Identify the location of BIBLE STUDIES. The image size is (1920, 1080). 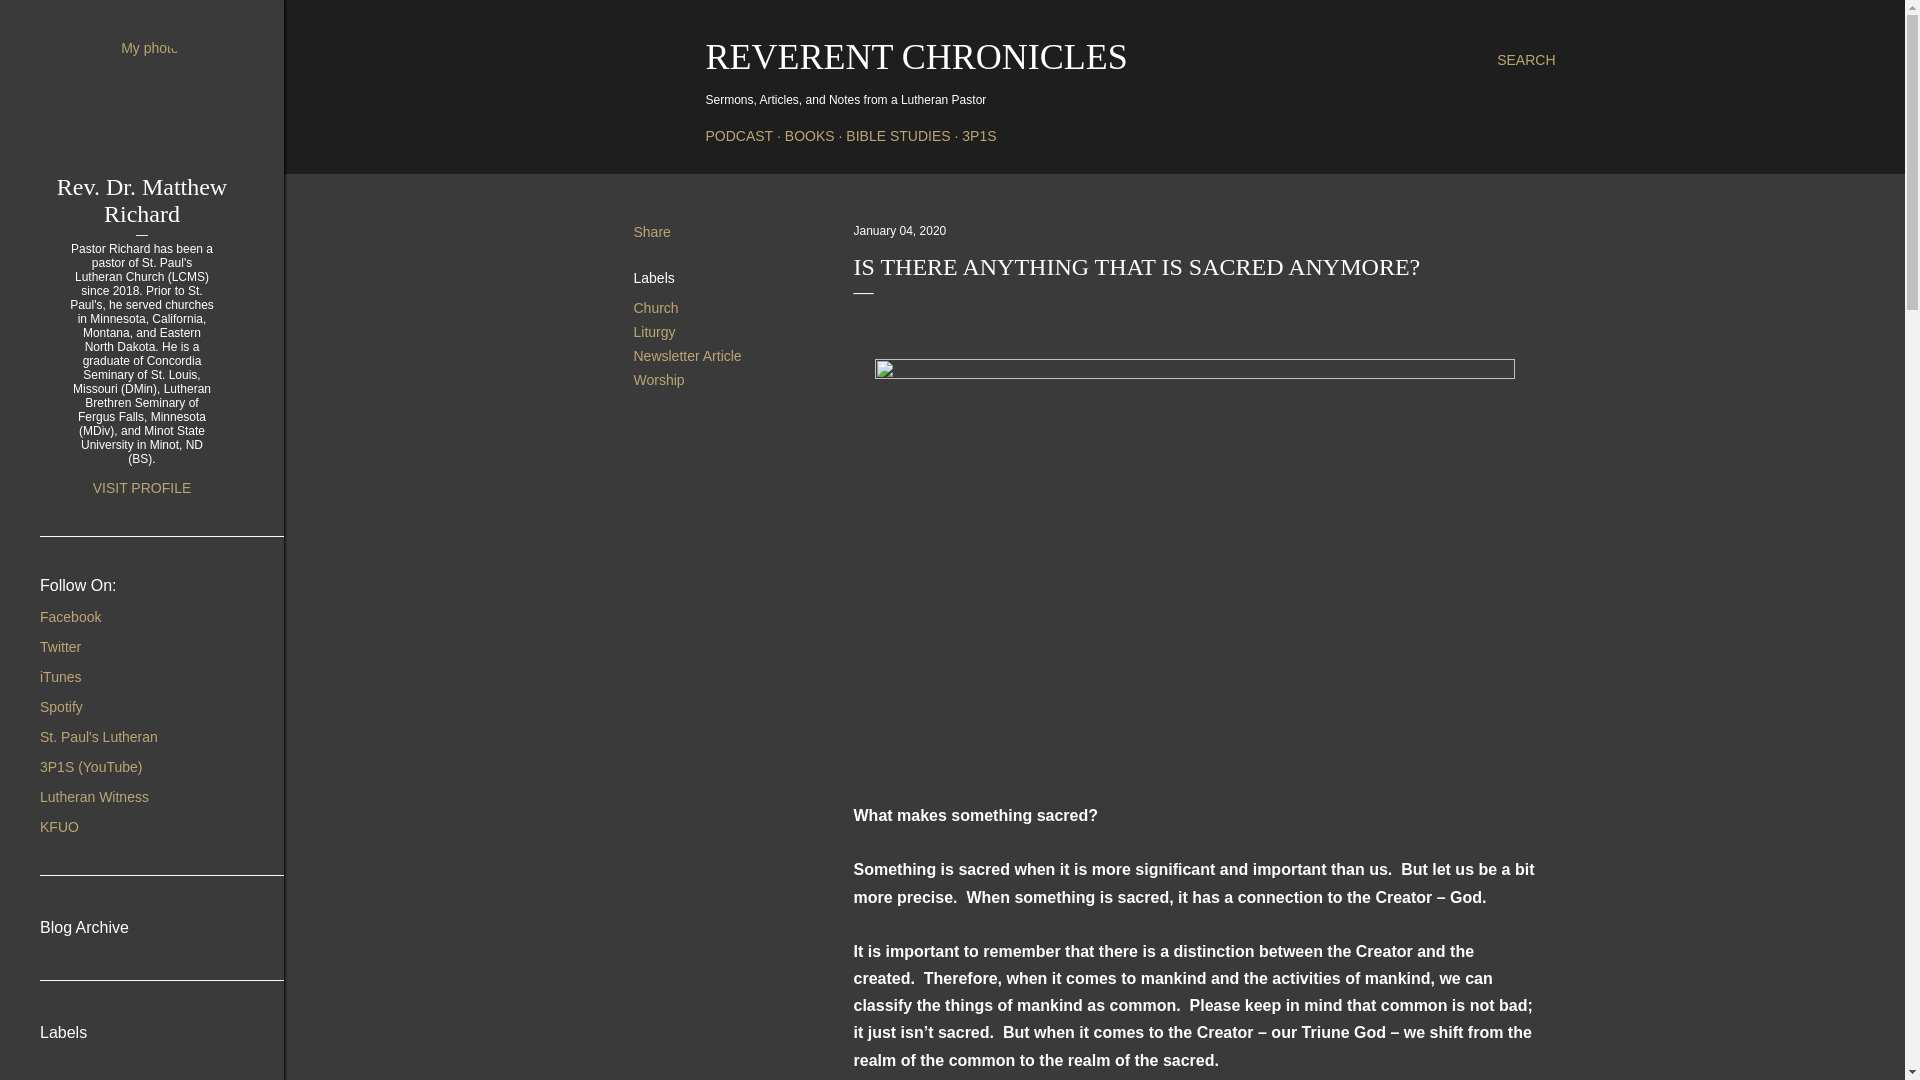
(898, 136).